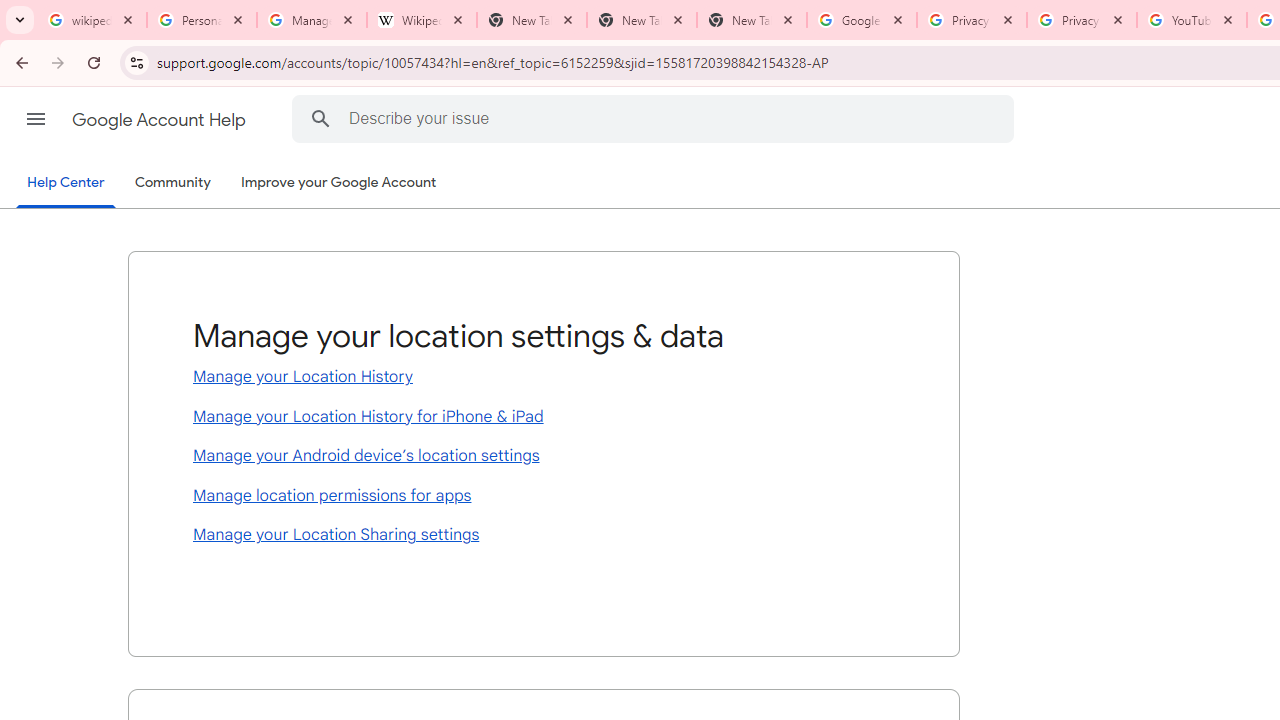  What do you see at coordinates (320, 118) in the screenshot?
I see `Search Help Center` at bounding box center [320, 118].